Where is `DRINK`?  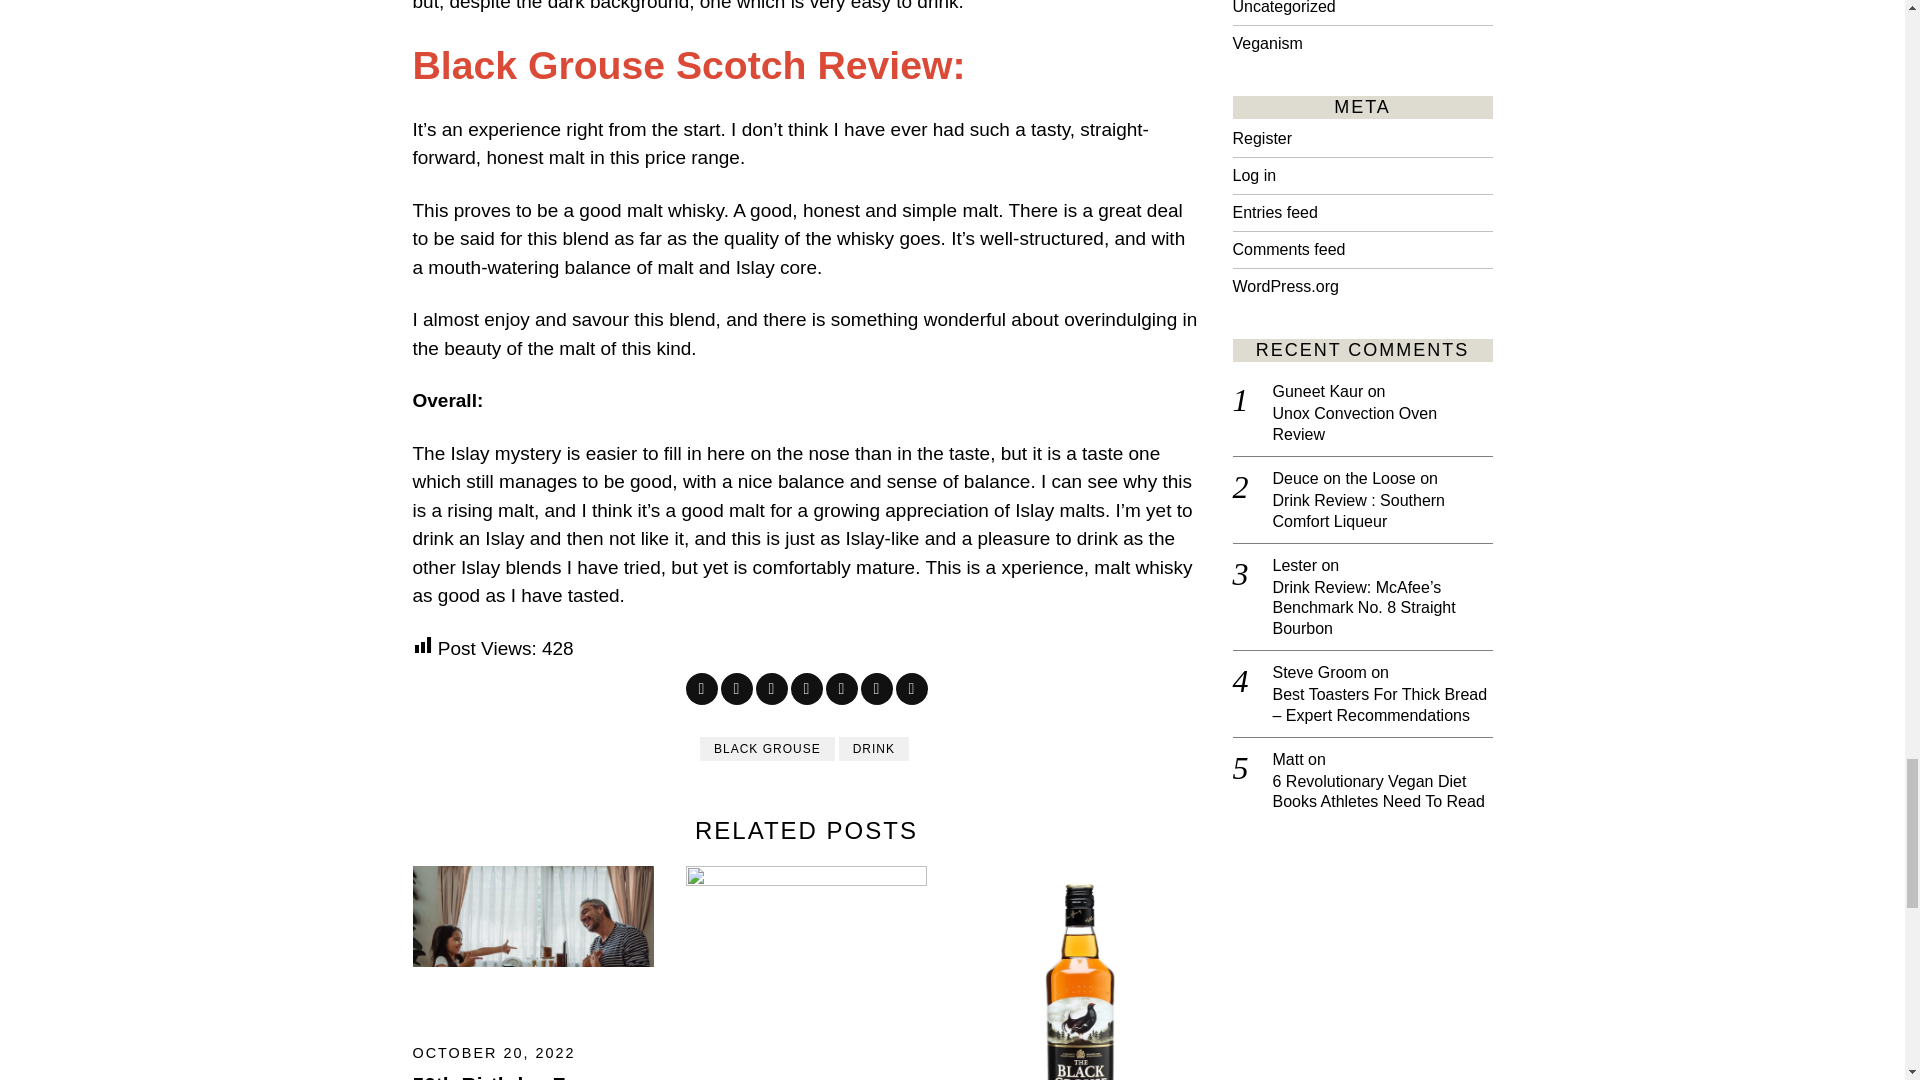 DRINK is located at coordinates (874, 748).